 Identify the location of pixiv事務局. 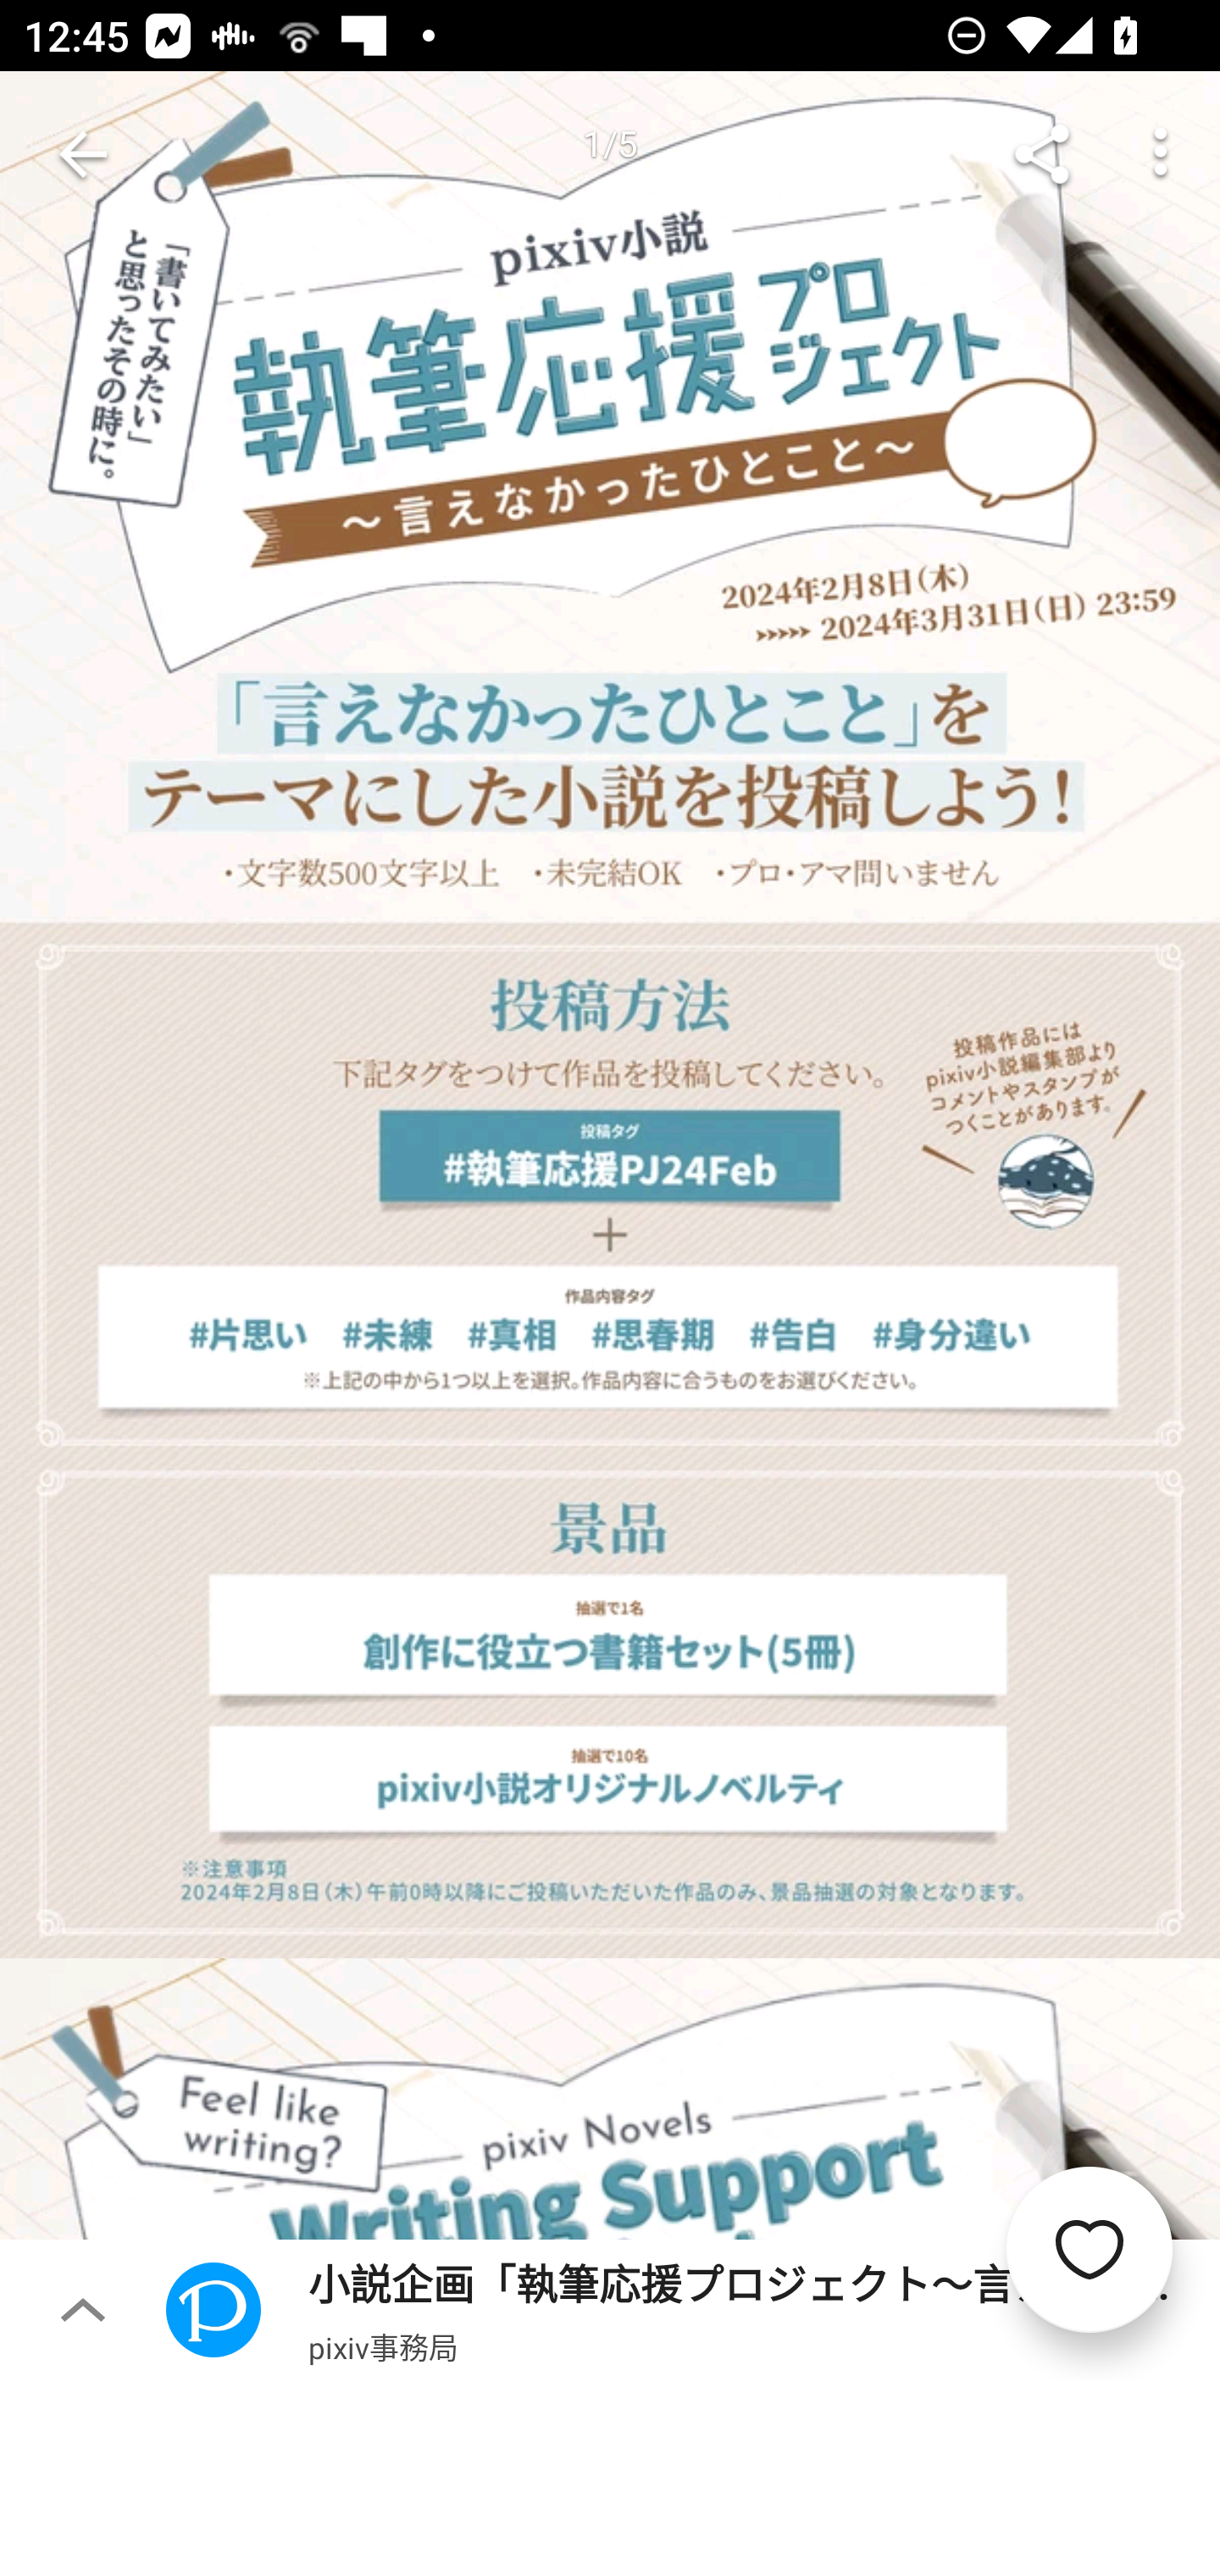
(383, 2346).